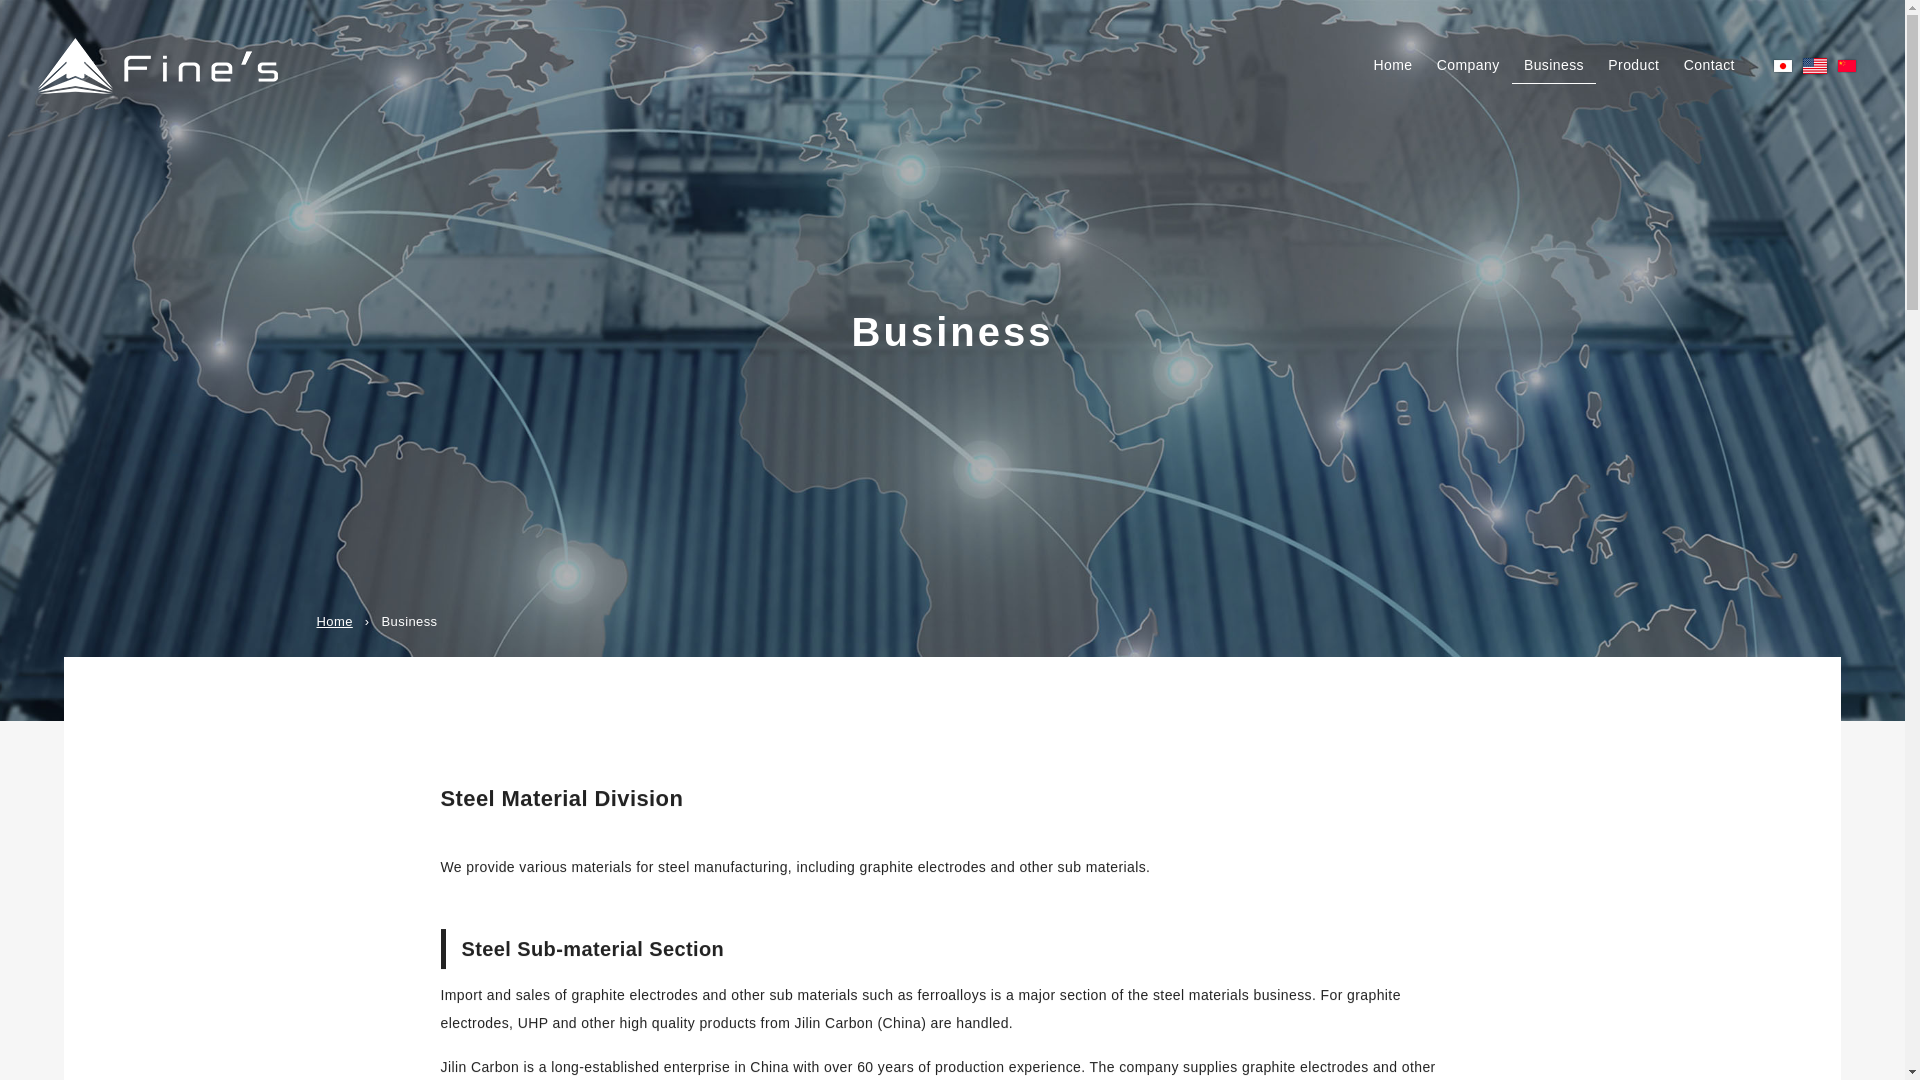  What do you see at coordinates (1786, 68) in the screenshot?
I see `Japanese` at bounding box center [1786, 68].